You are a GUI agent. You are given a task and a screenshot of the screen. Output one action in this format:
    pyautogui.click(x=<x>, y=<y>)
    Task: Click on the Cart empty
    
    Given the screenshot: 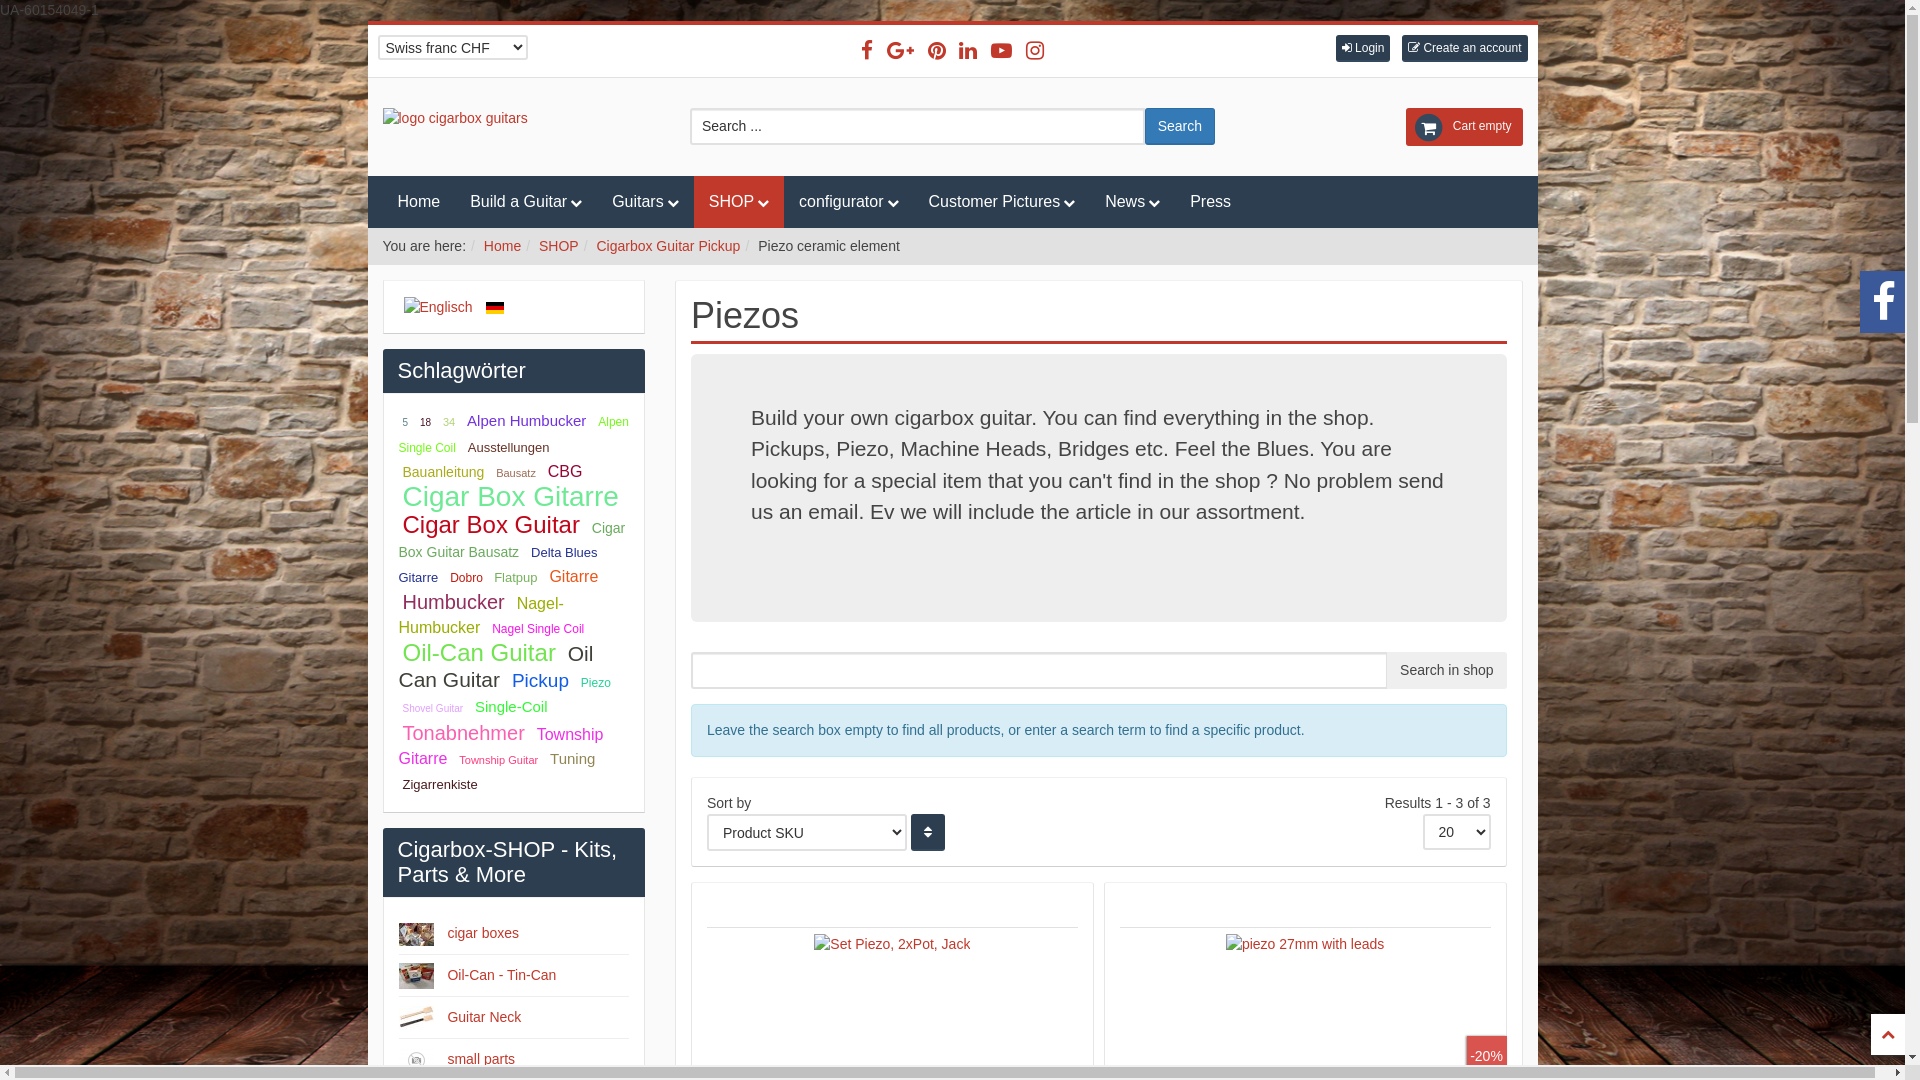 What is the action you would take?
    pyautogui.click(x=1464, y=127)
    